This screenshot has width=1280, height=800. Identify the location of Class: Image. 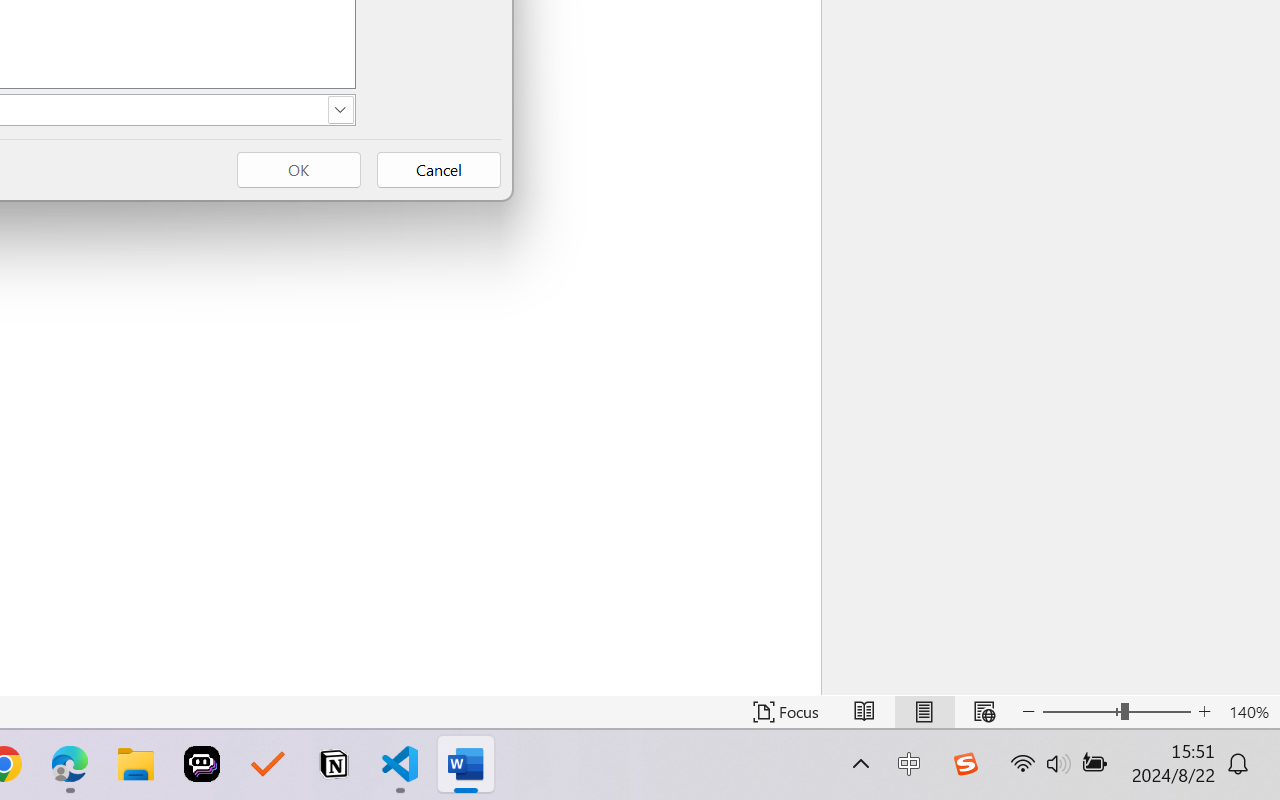
(965, 764).